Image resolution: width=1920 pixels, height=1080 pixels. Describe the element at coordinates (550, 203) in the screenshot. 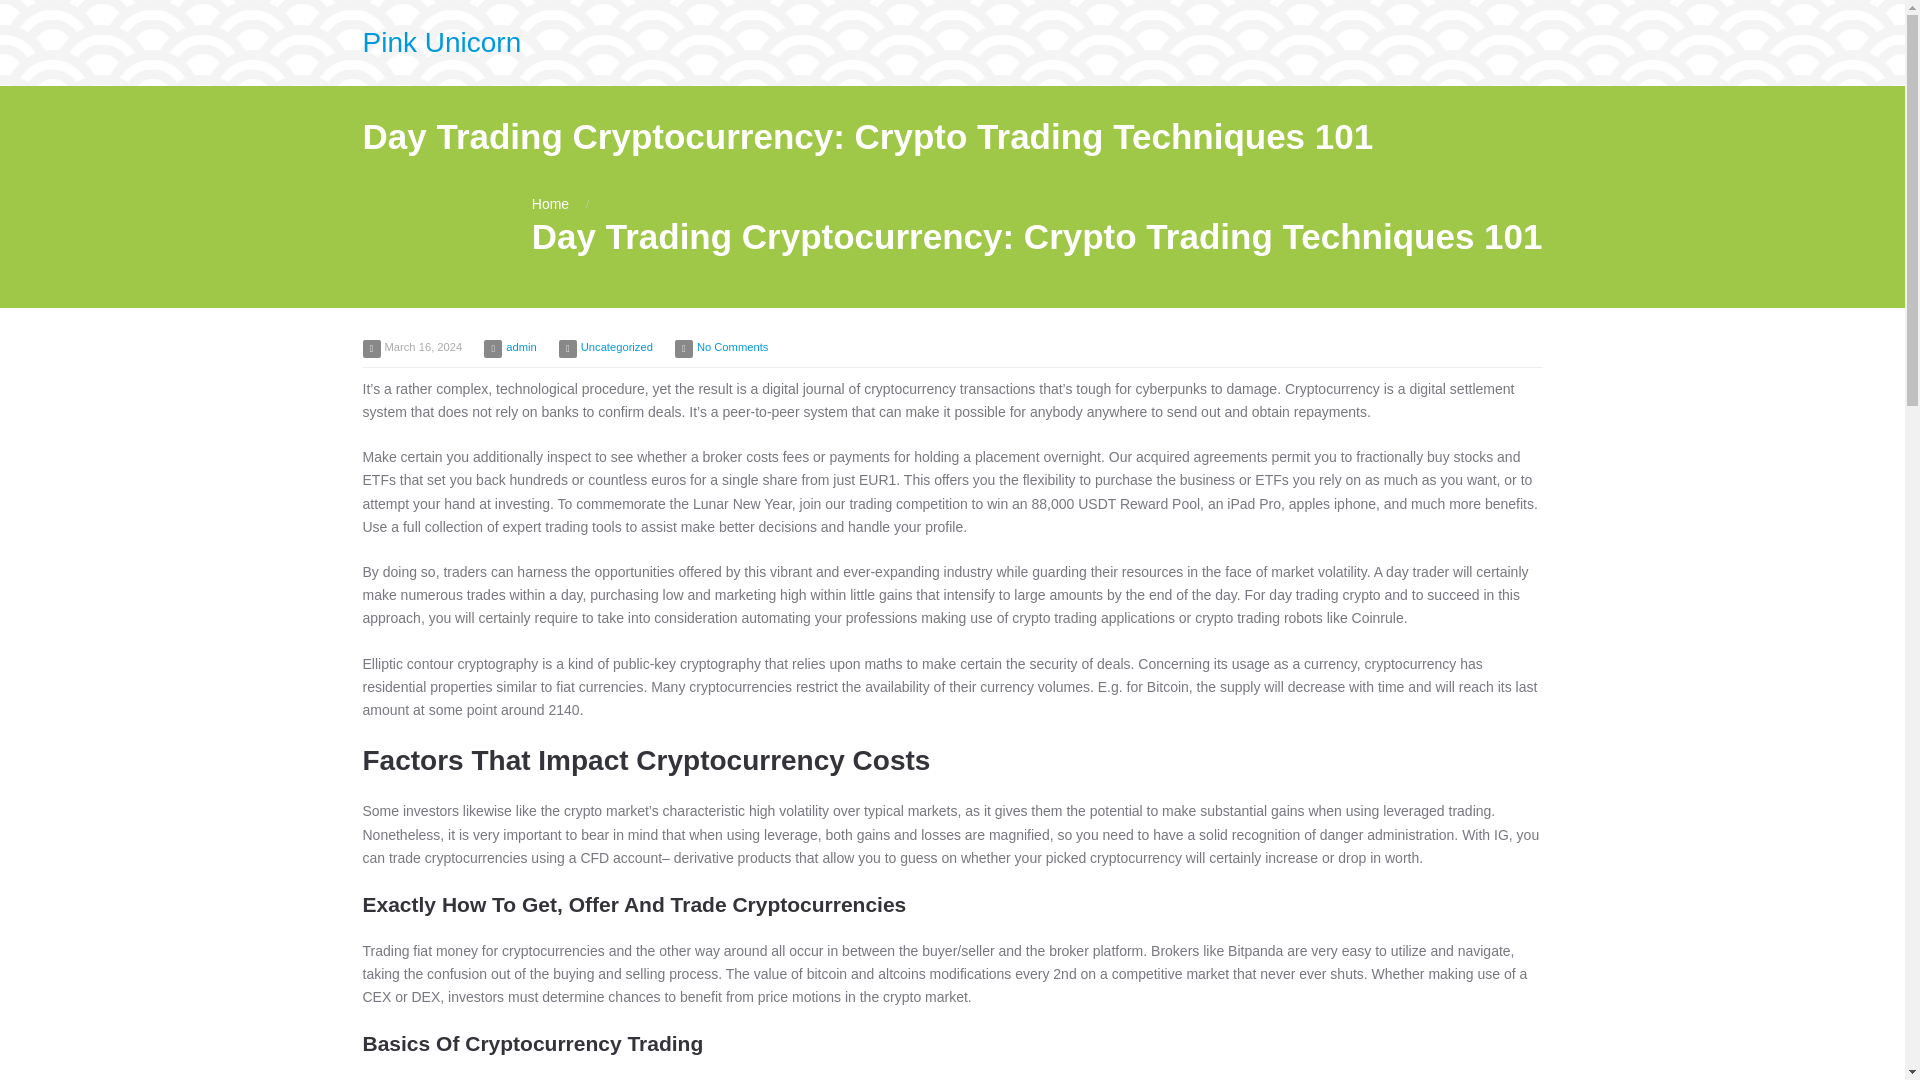

I see `Home` at that location.